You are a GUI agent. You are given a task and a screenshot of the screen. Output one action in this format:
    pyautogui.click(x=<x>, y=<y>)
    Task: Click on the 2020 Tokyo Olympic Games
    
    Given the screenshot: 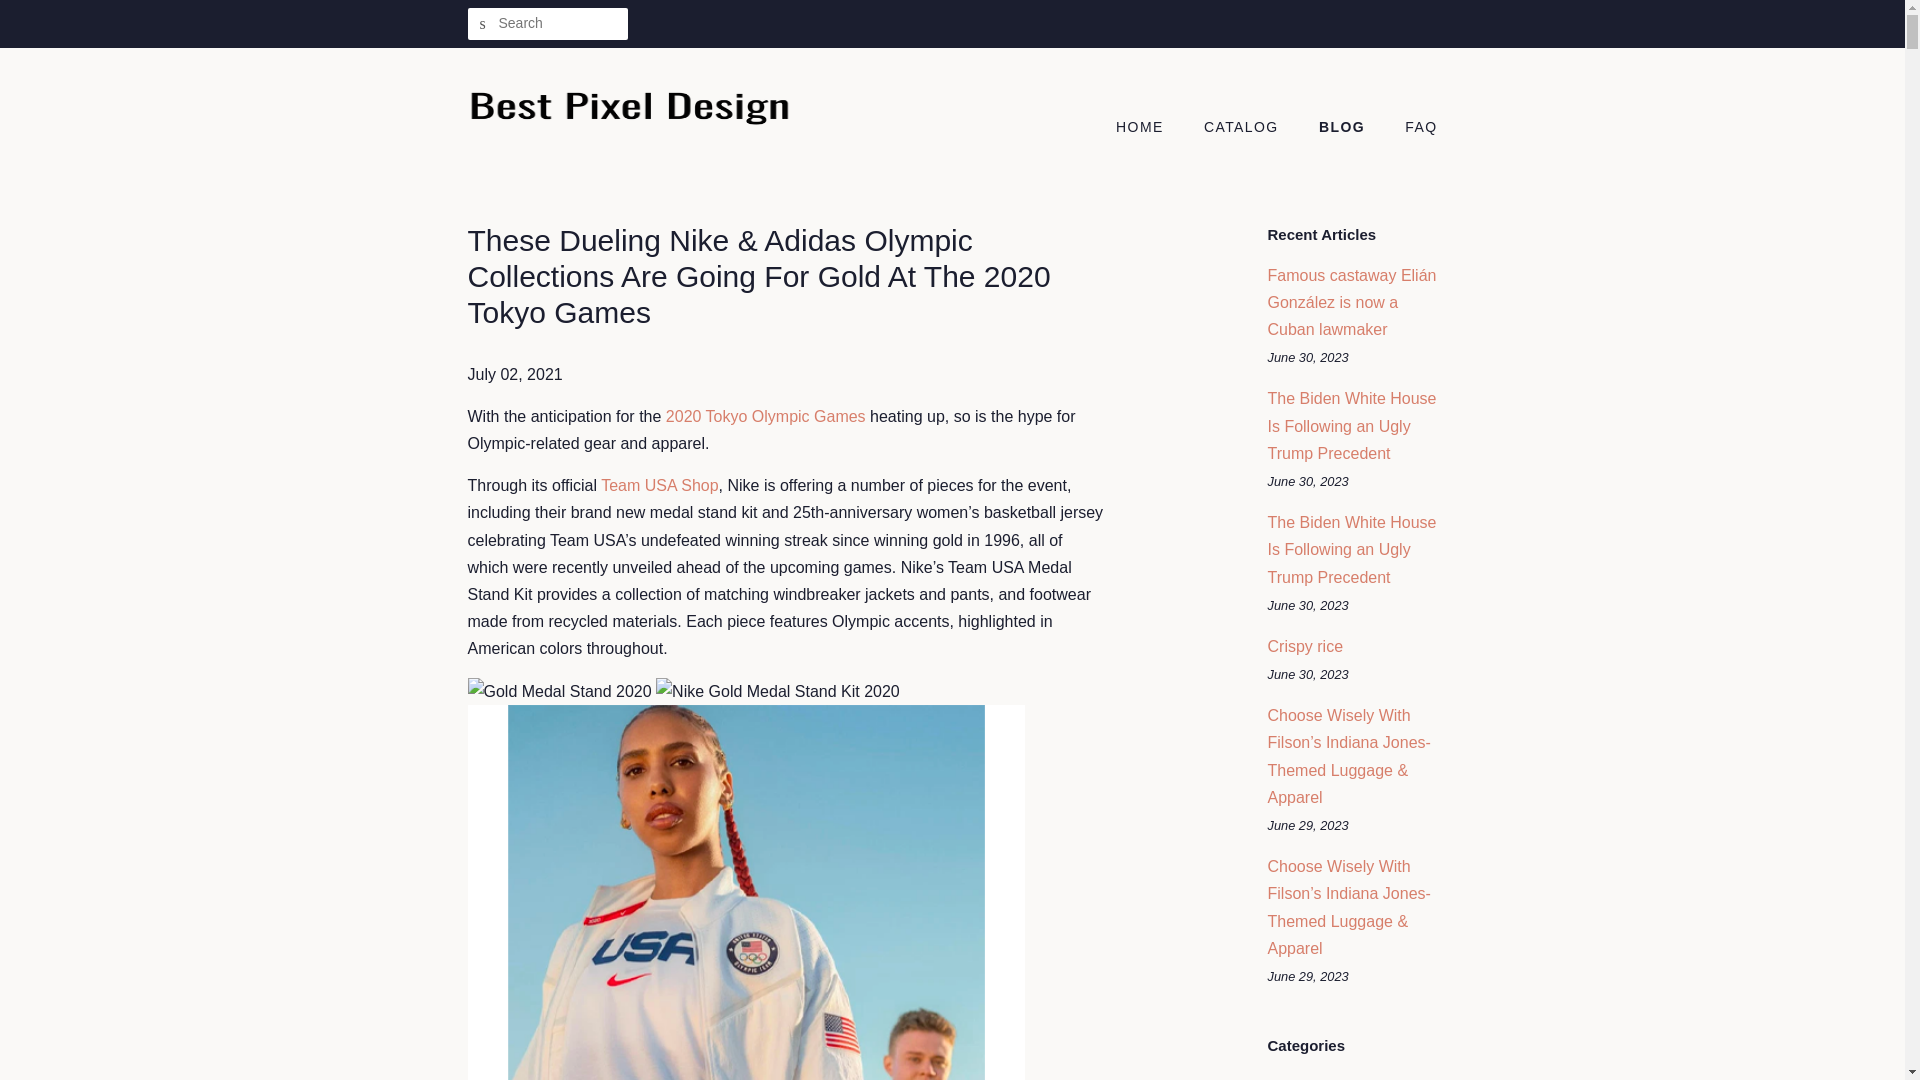 What is the action you would take?
    pyautogui.click(x=766, y=416)
    